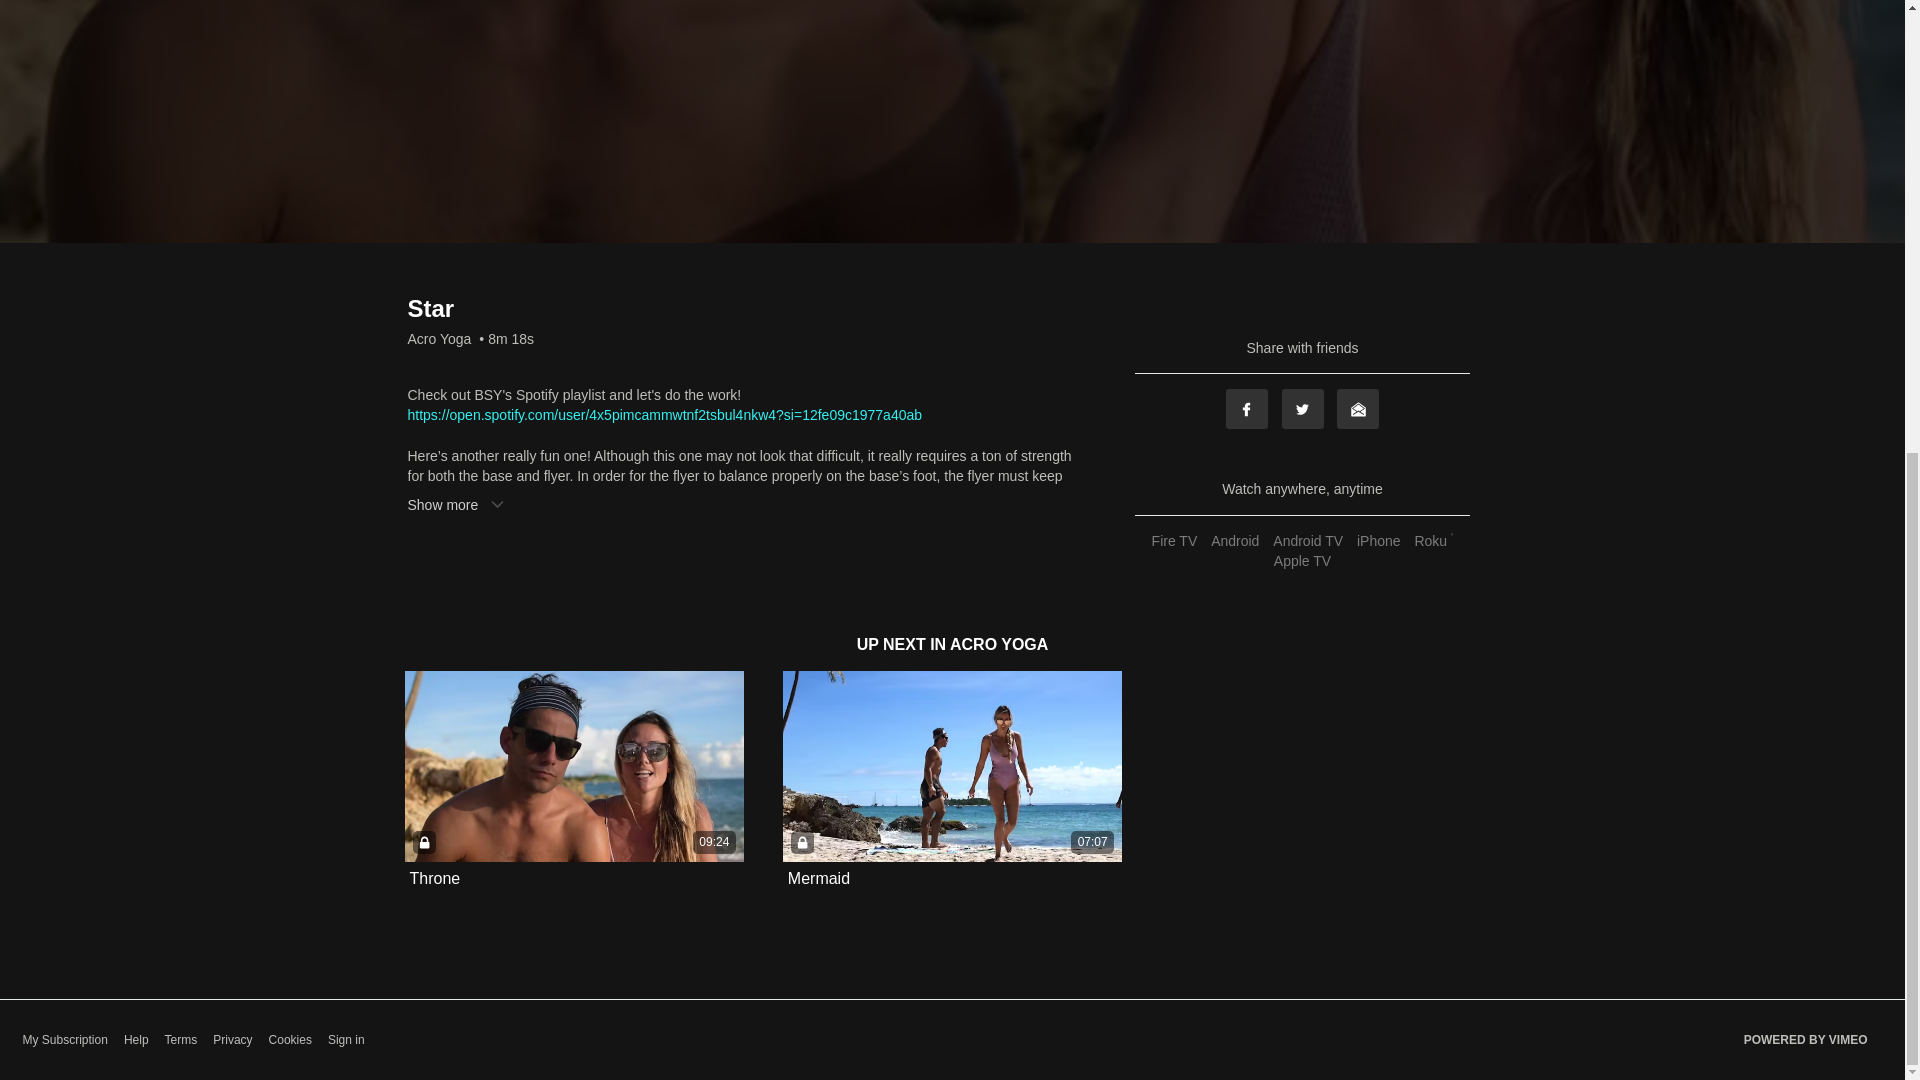  I want to click on Help, so click(136, 1040).